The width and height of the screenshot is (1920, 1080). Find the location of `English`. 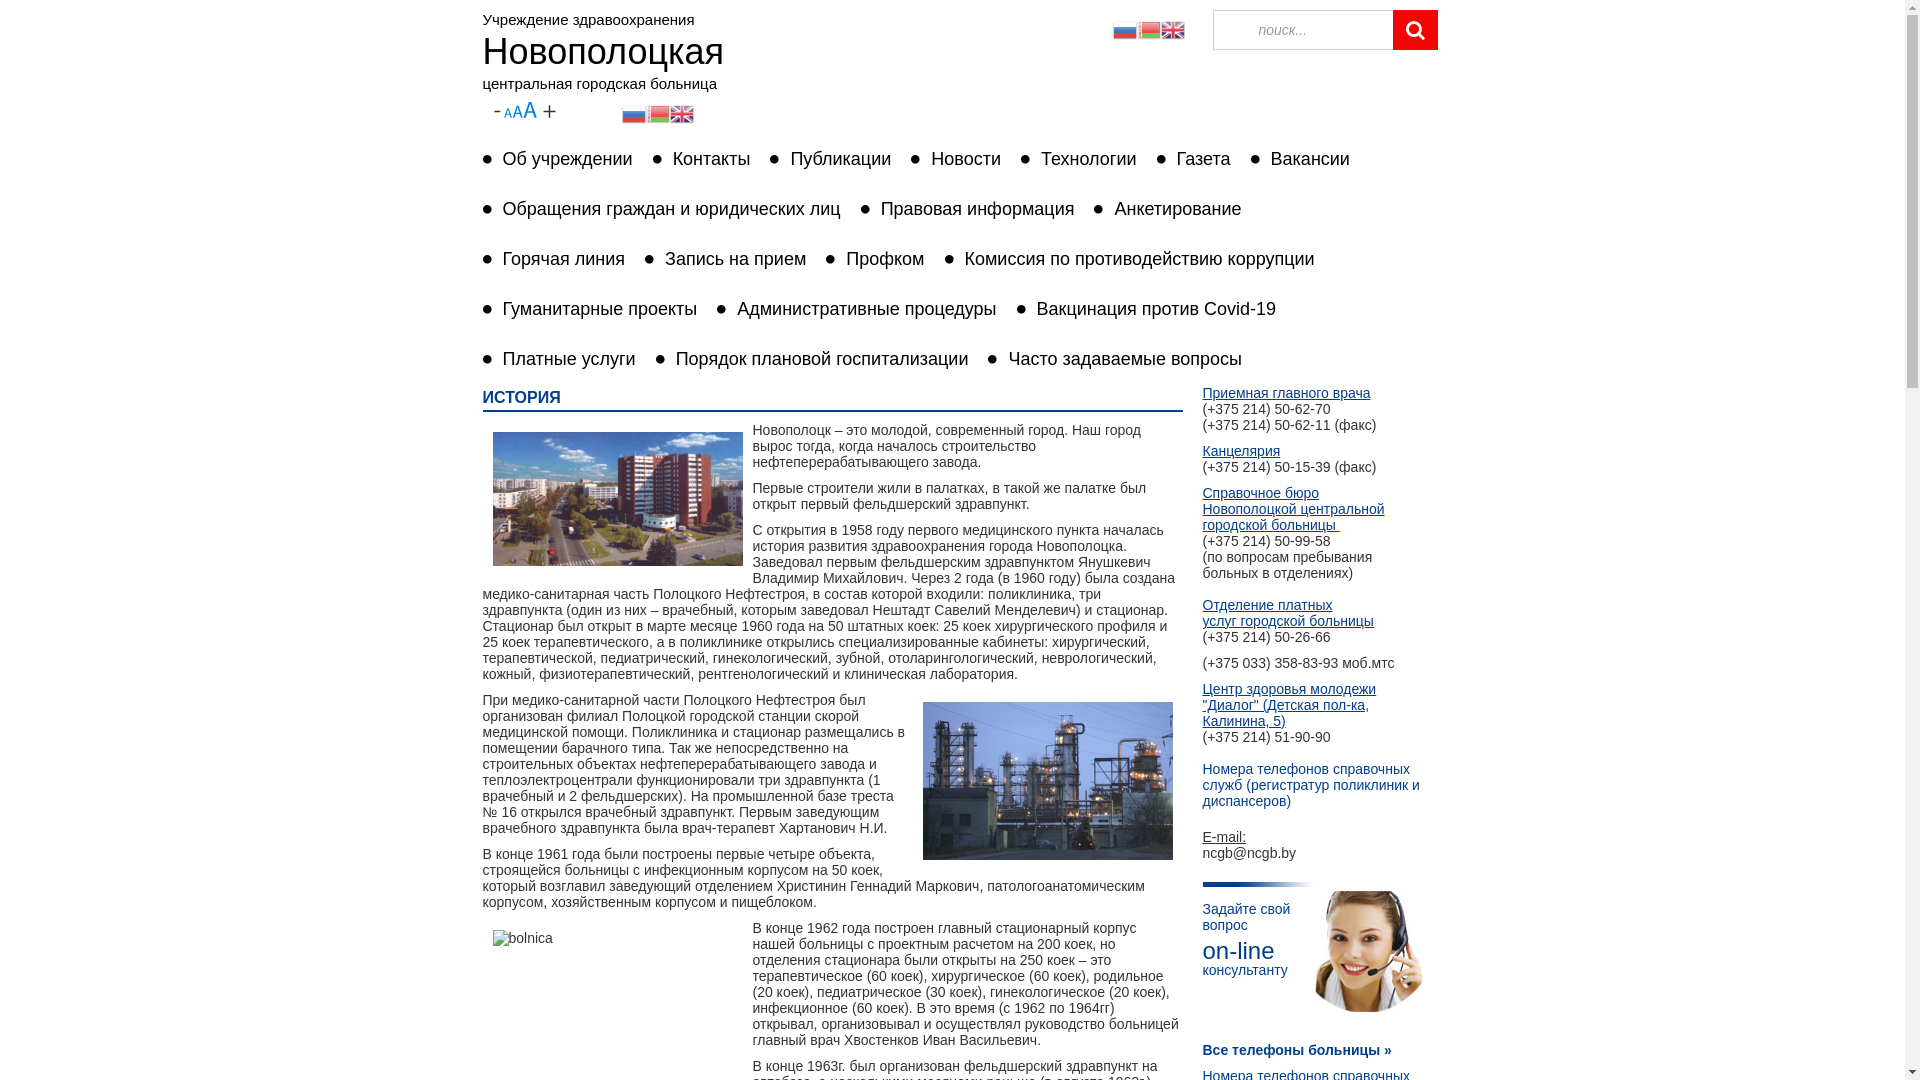

English is located at coordinates (1172, 29).